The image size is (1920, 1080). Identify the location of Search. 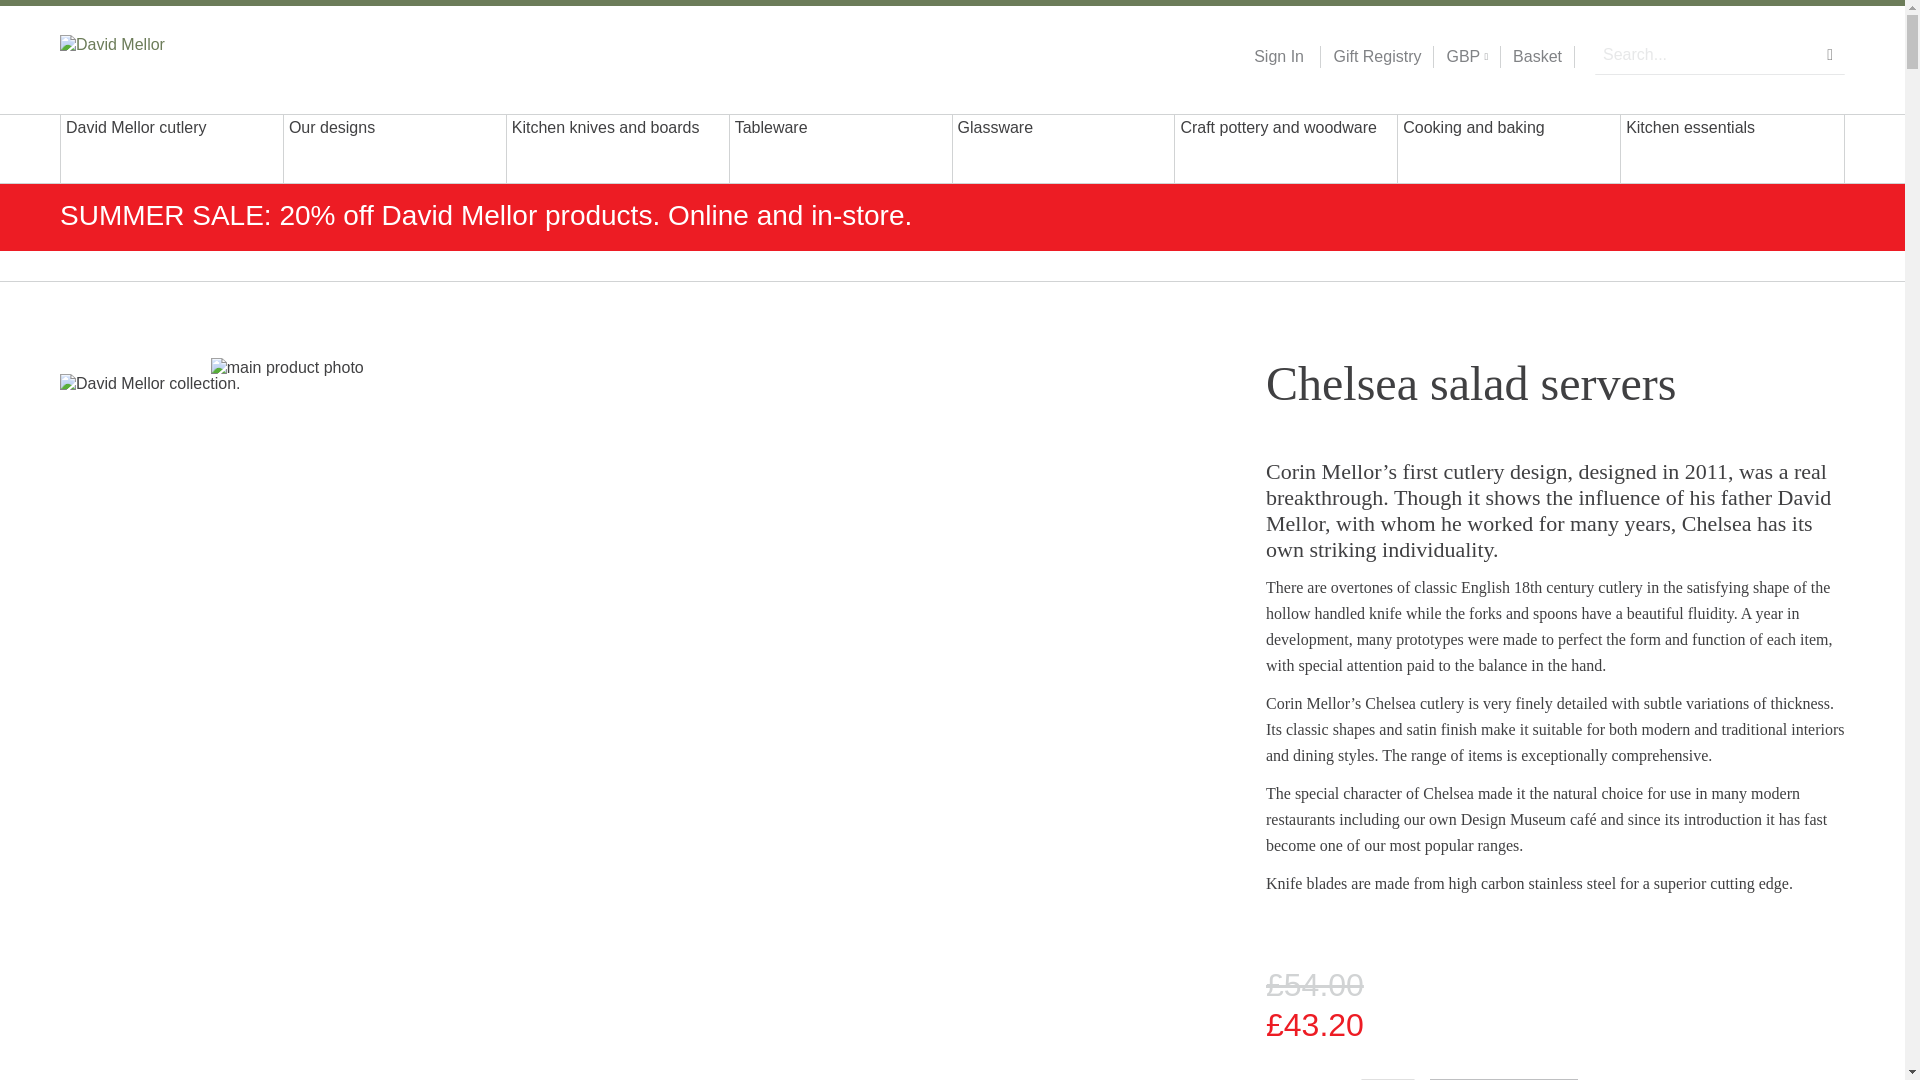
(1830, 54).